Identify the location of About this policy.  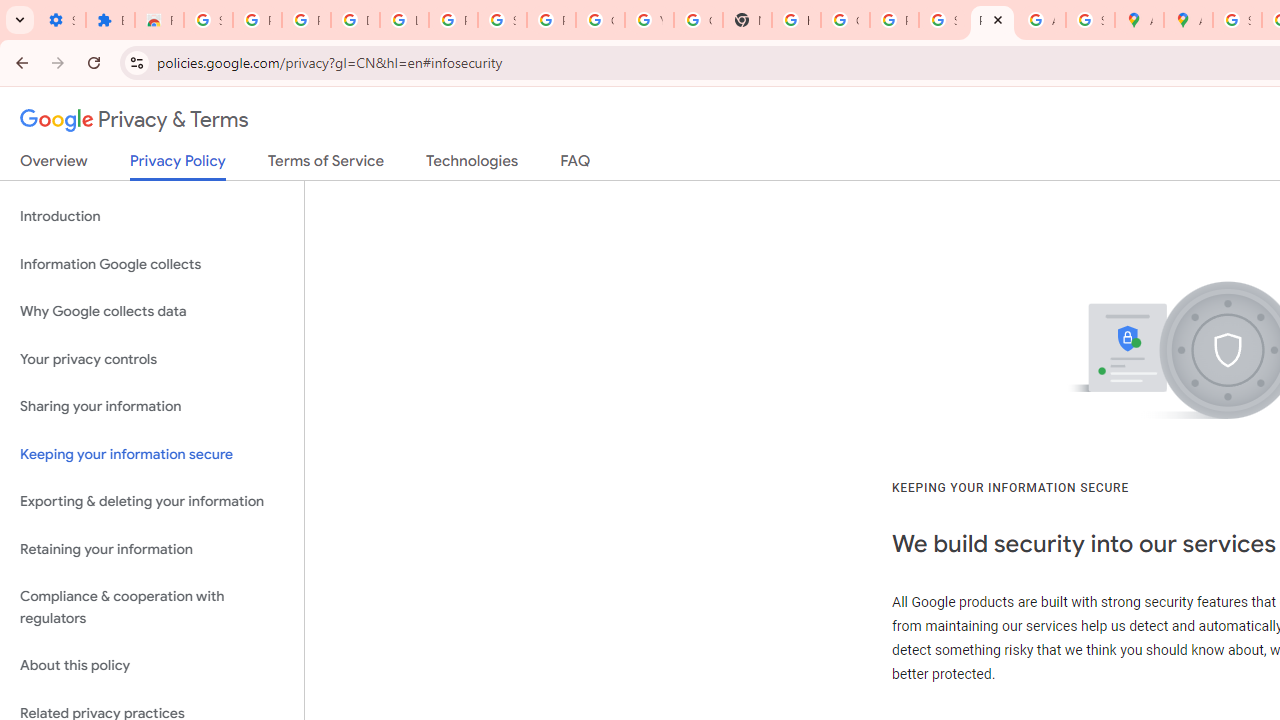
(152, 666).